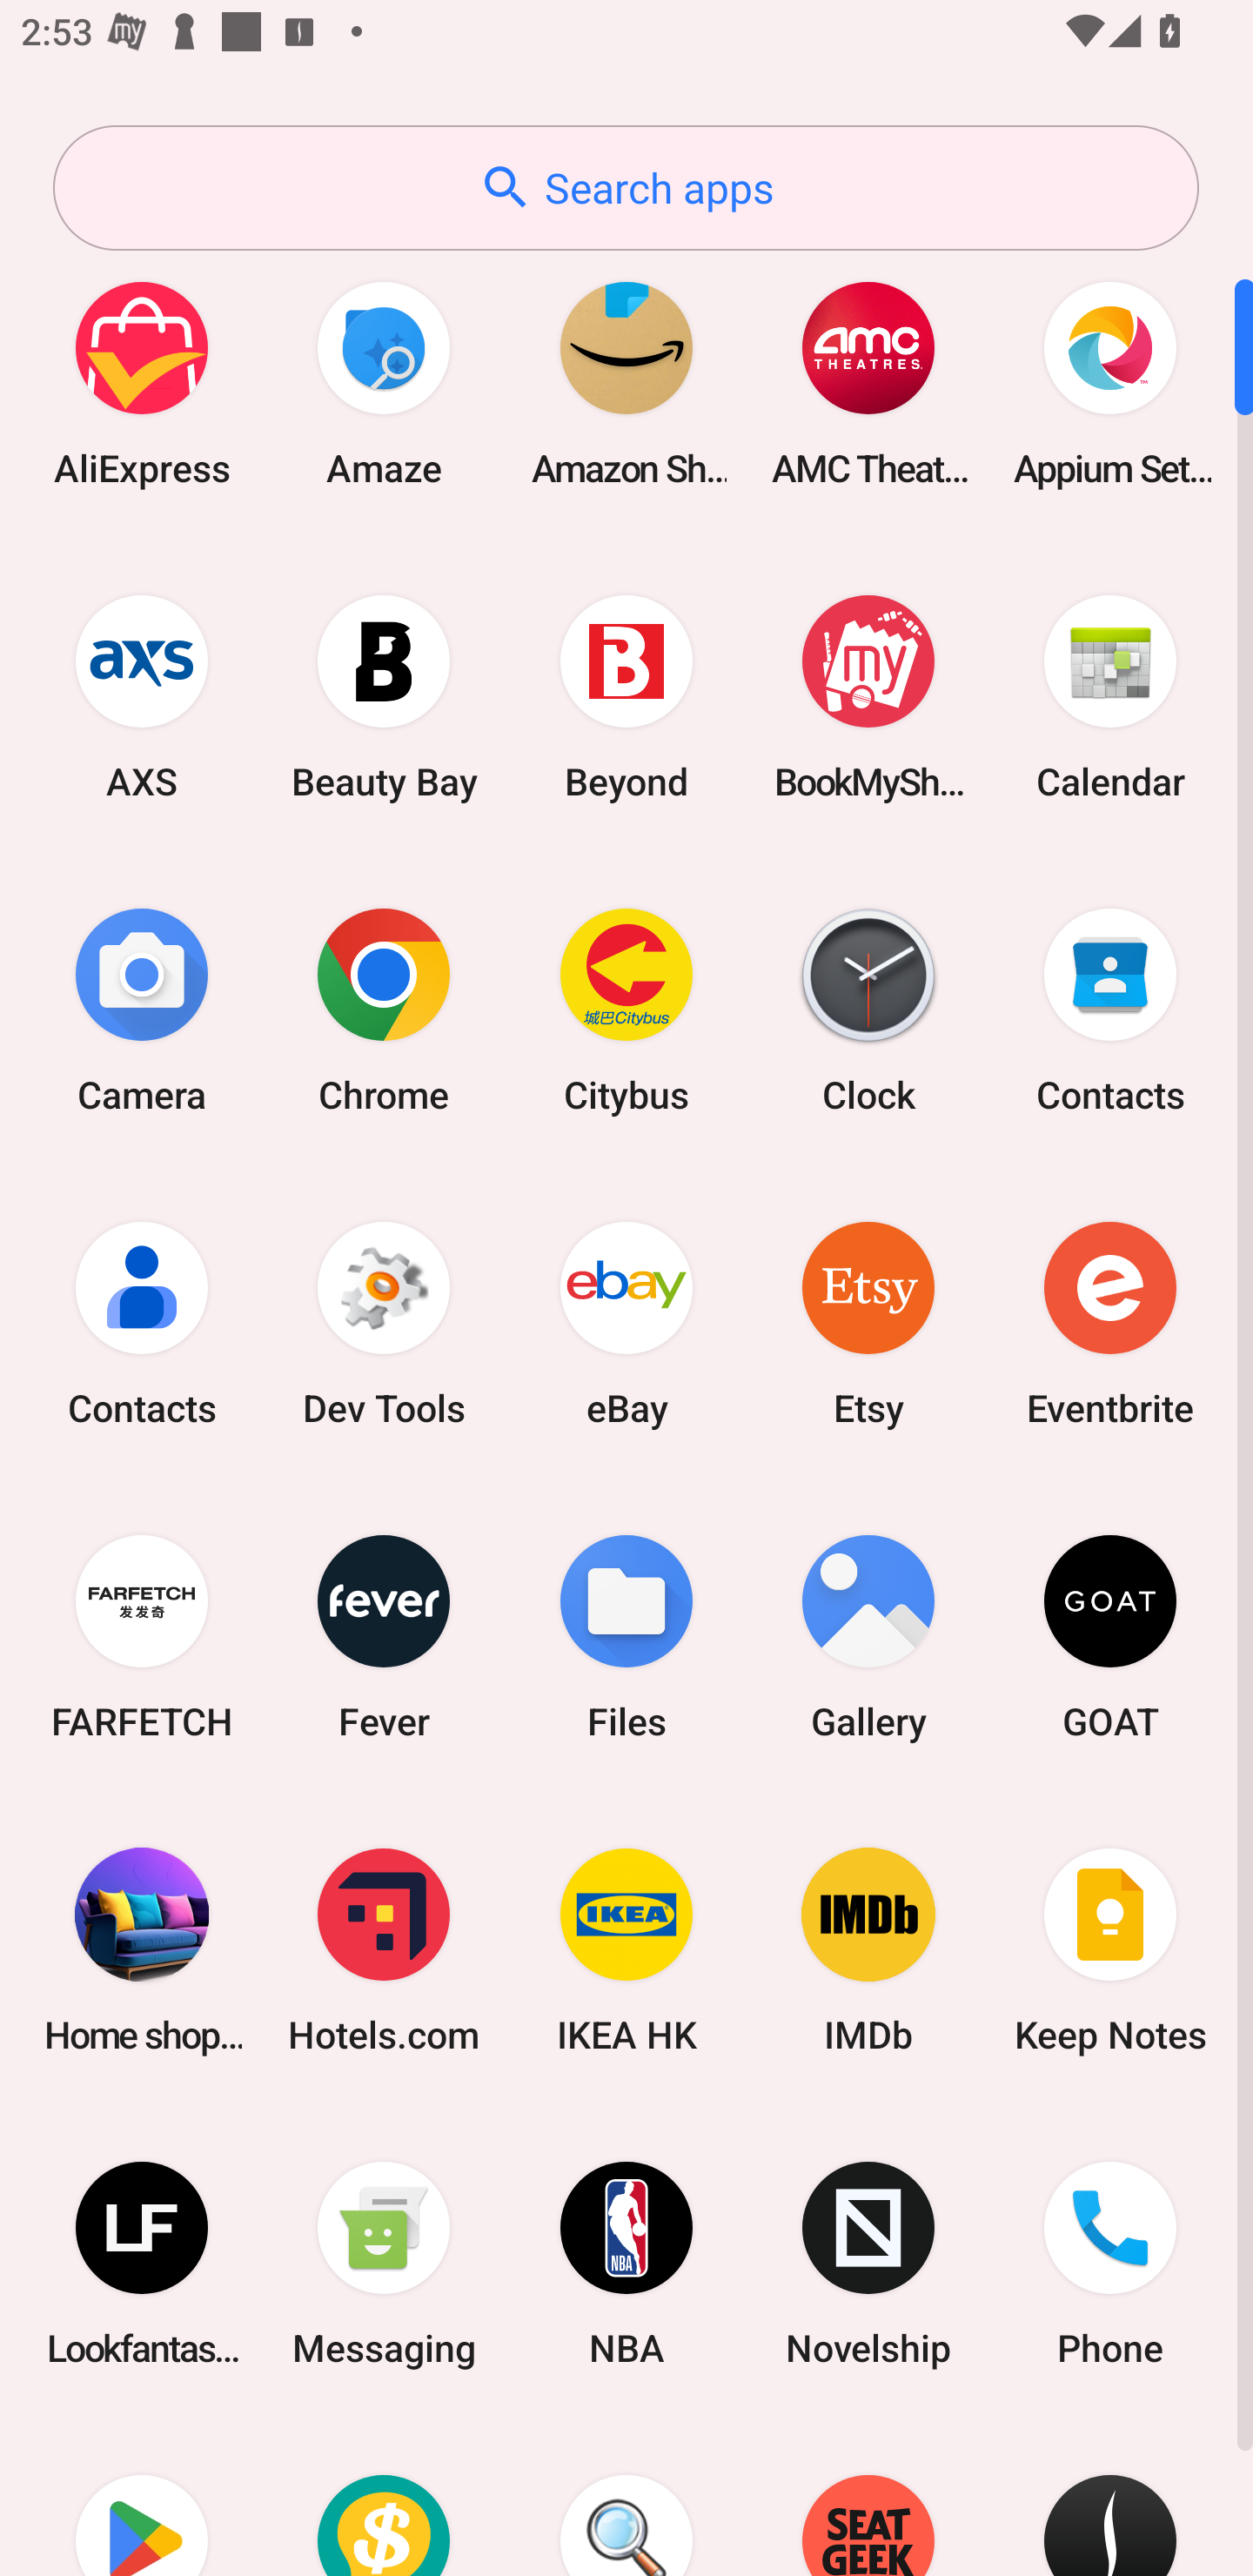 Image resolution: width=1253 pixels, height=2576 pixels. What do you see at coordinates (1110, 1636) in the screenshot?
I see `GOAT` at bounding box center [1110, 1636].